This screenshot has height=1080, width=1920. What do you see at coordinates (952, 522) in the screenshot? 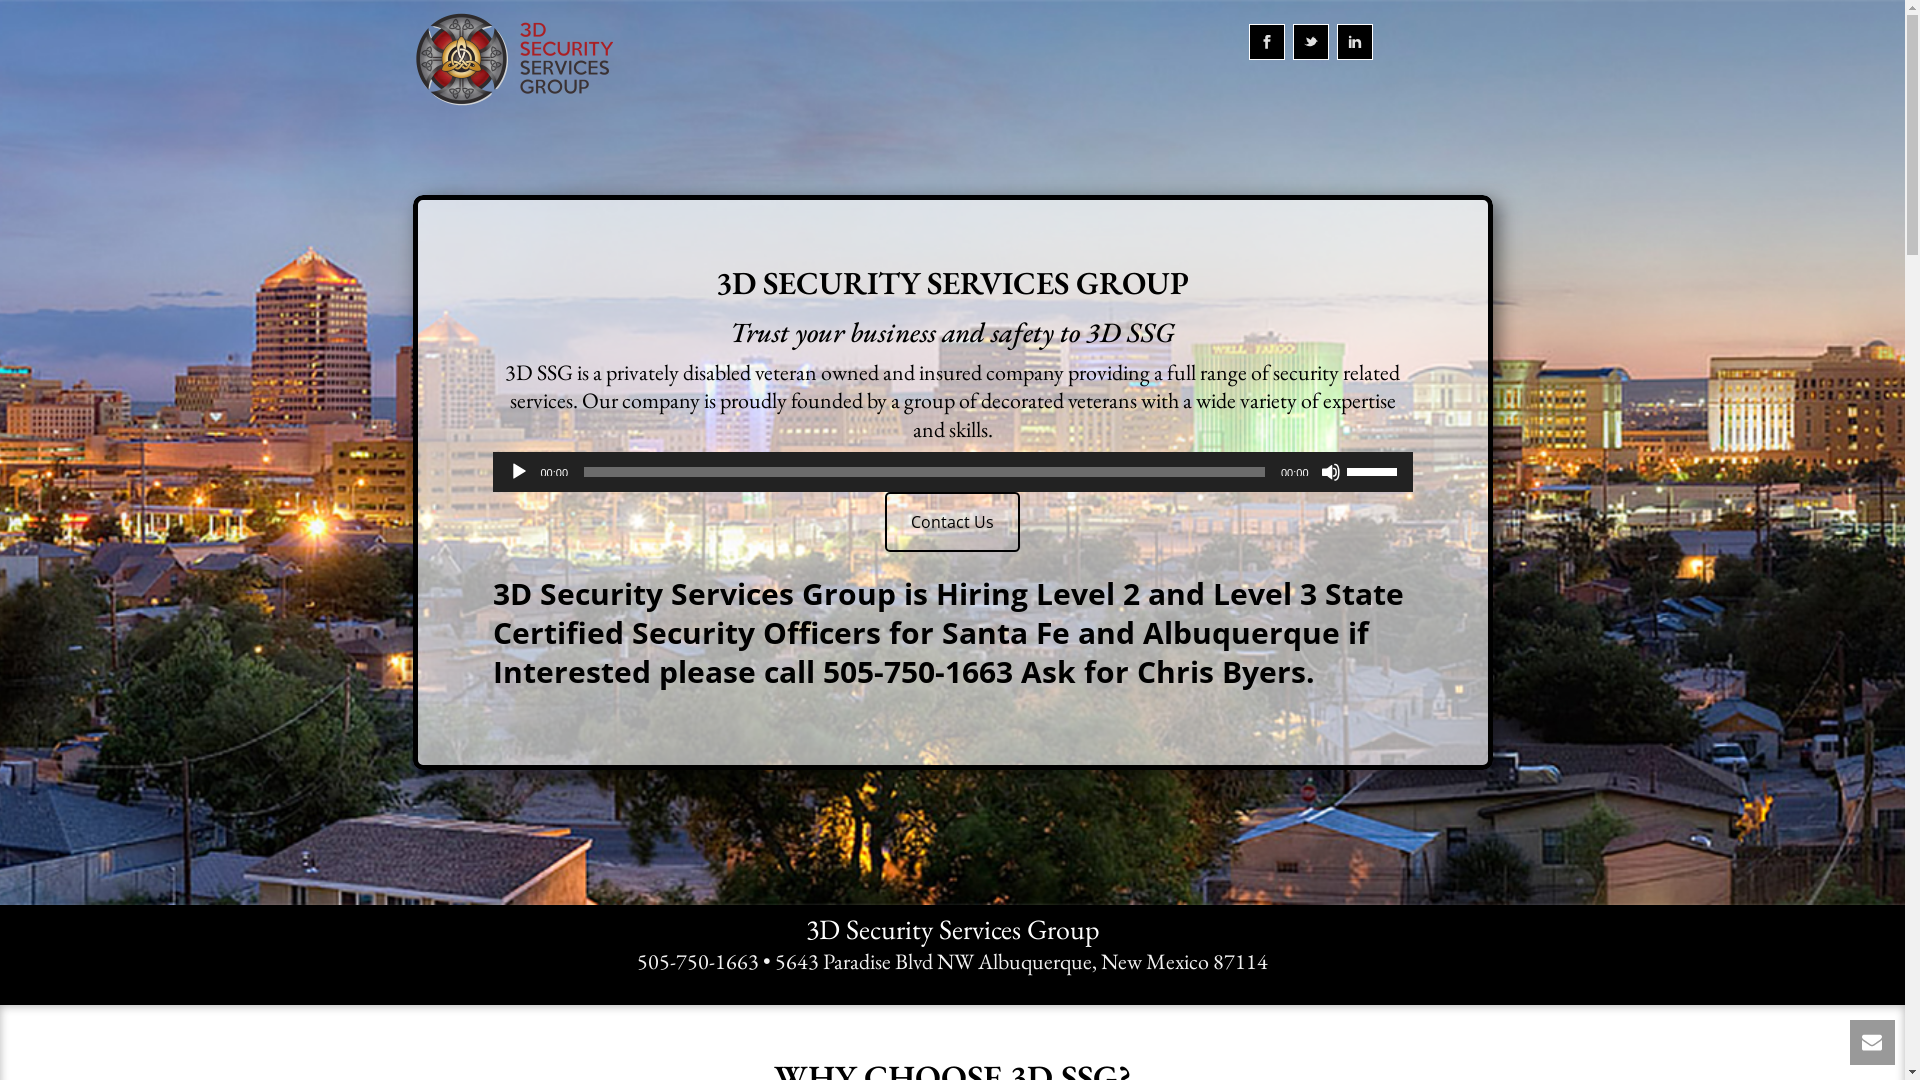
I see `Contact Us` at bounding box center [952, 522].